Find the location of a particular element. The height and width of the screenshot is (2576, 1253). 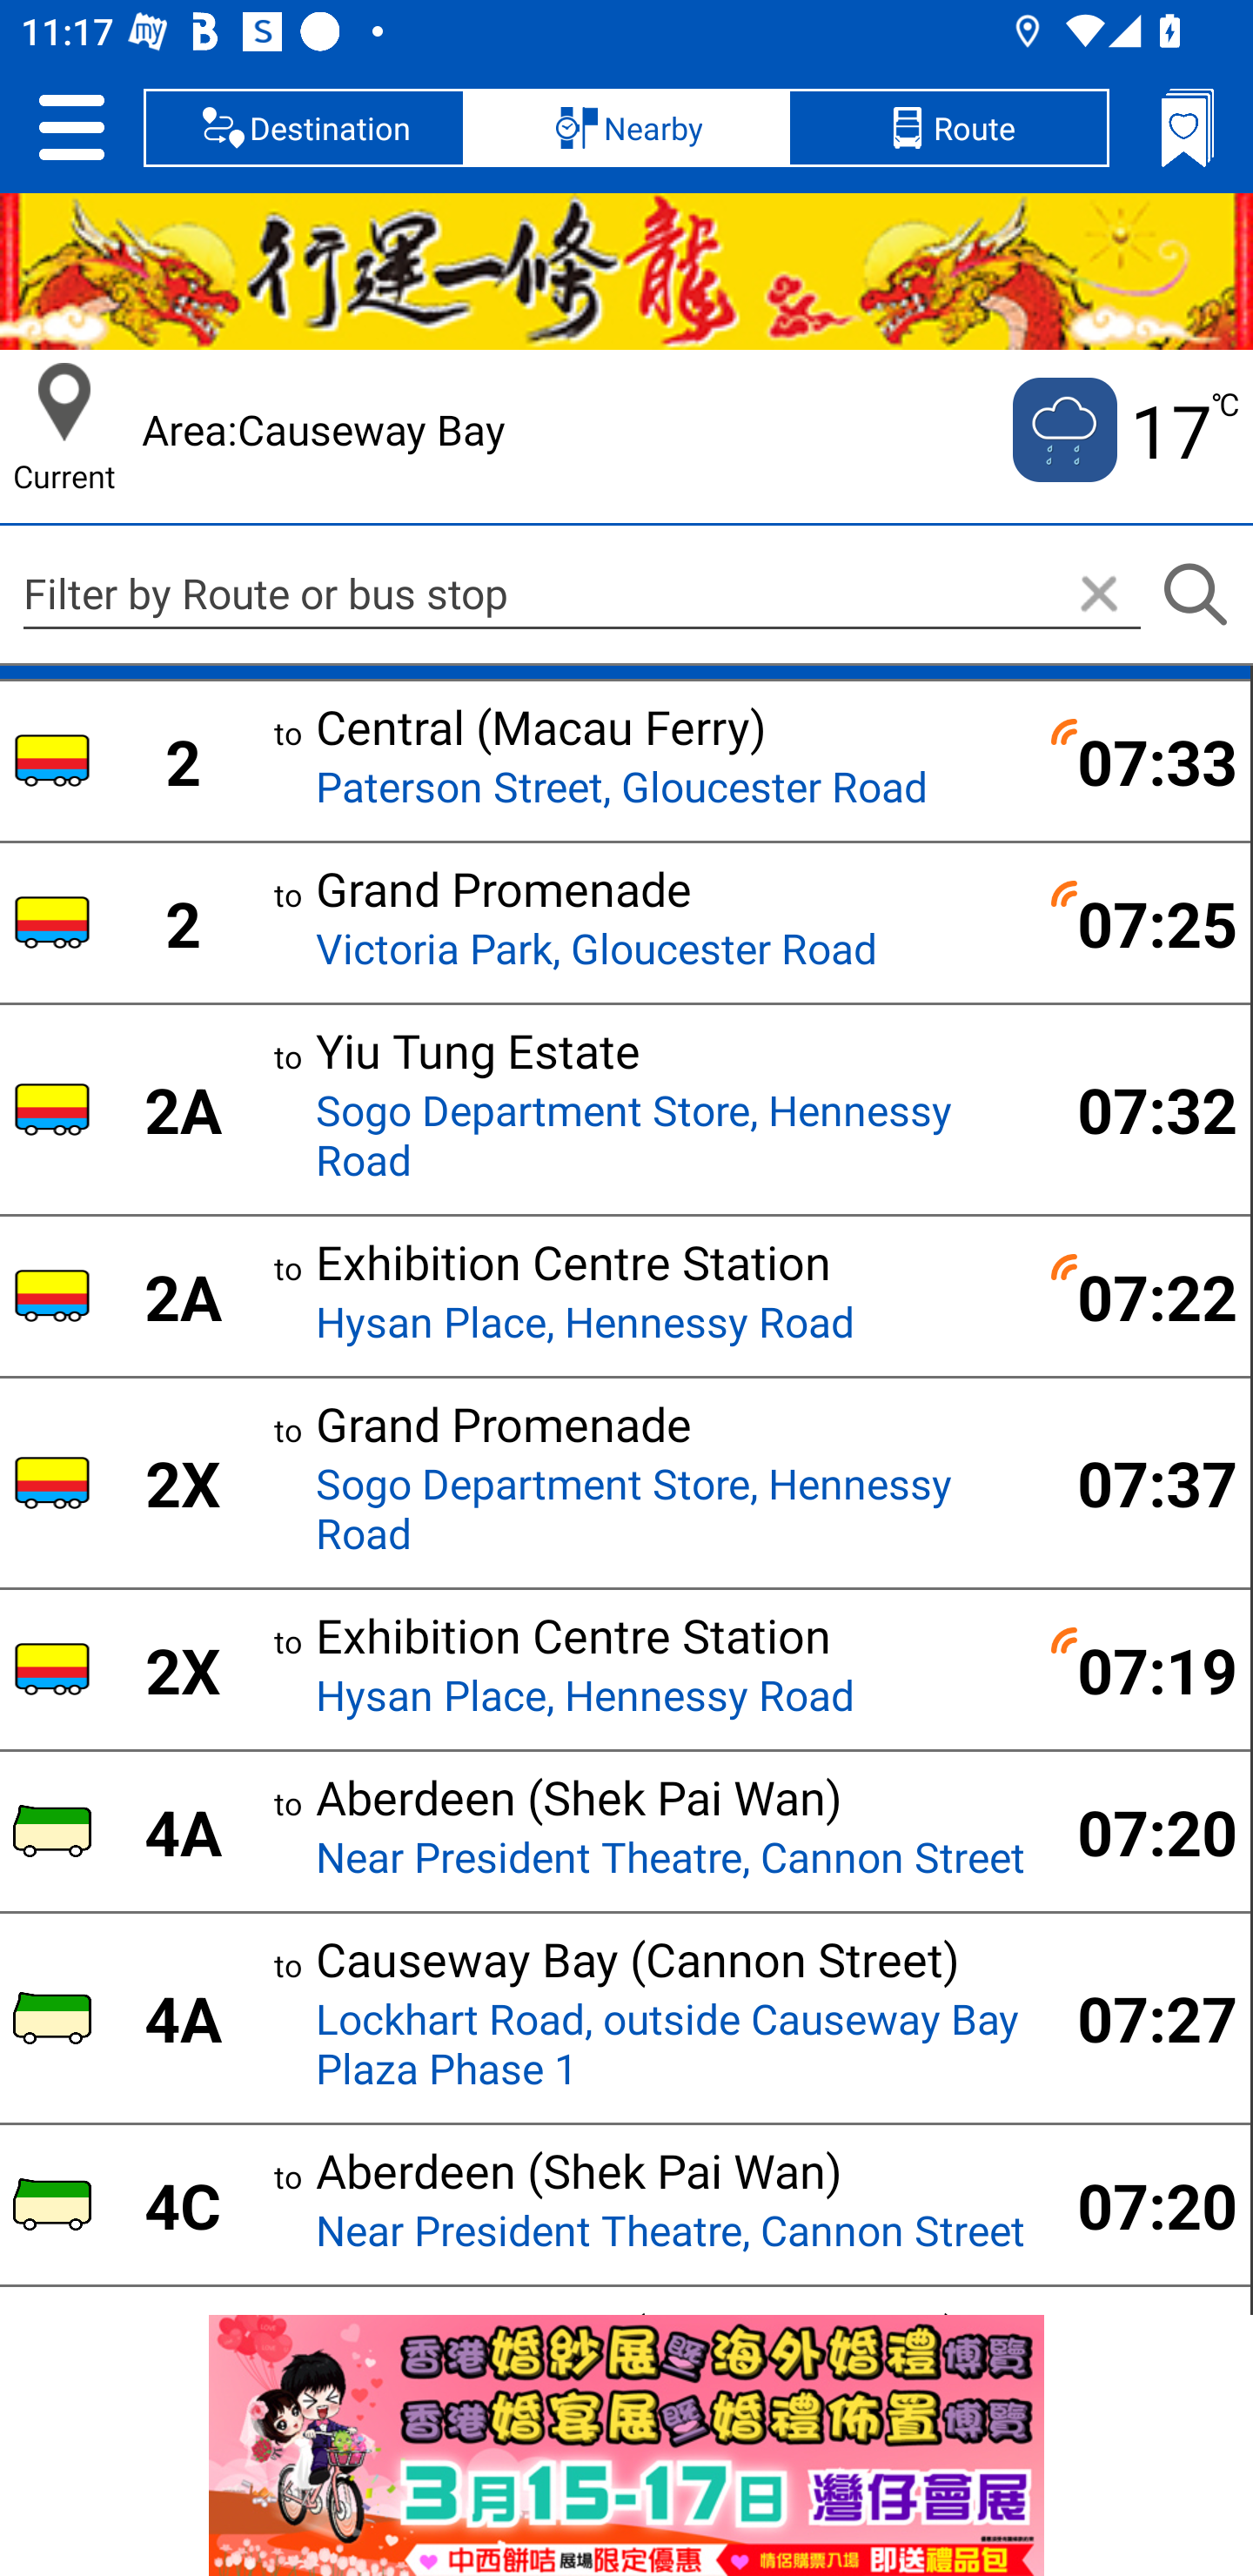

Search is located at coordinates (1195, 595).